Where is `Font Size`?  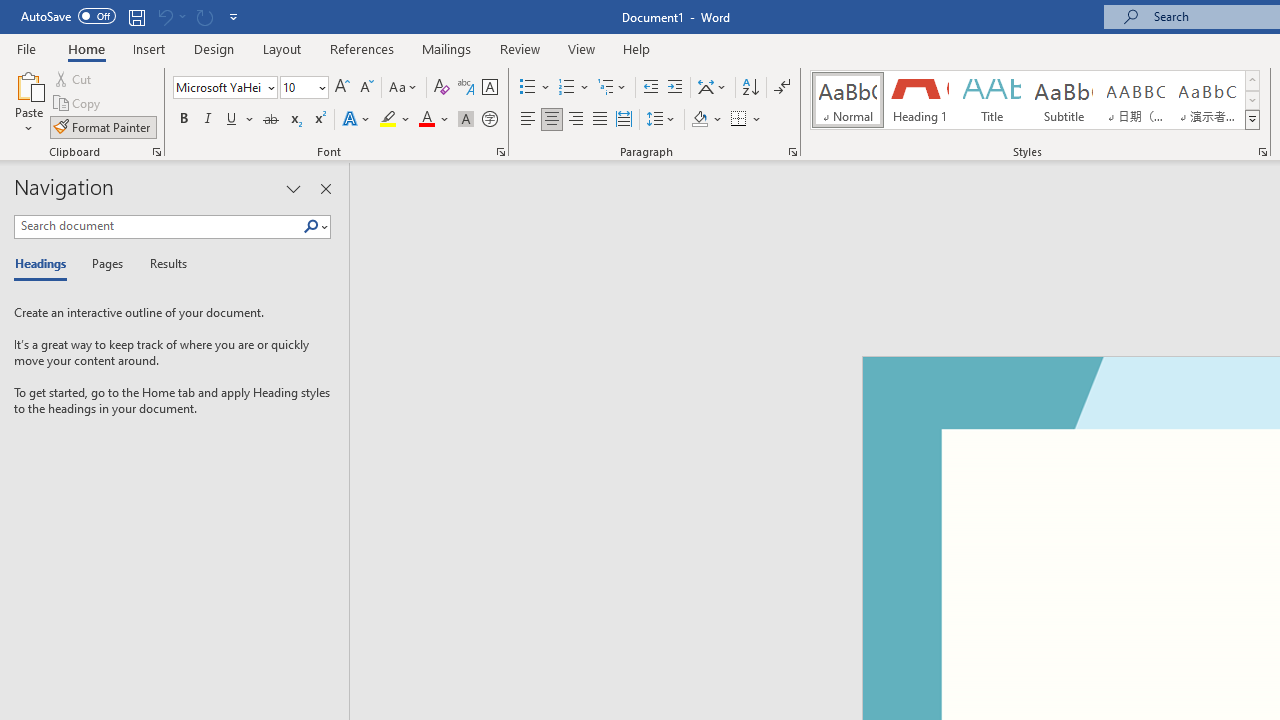 Font Size is located at coordinates (304, 88).